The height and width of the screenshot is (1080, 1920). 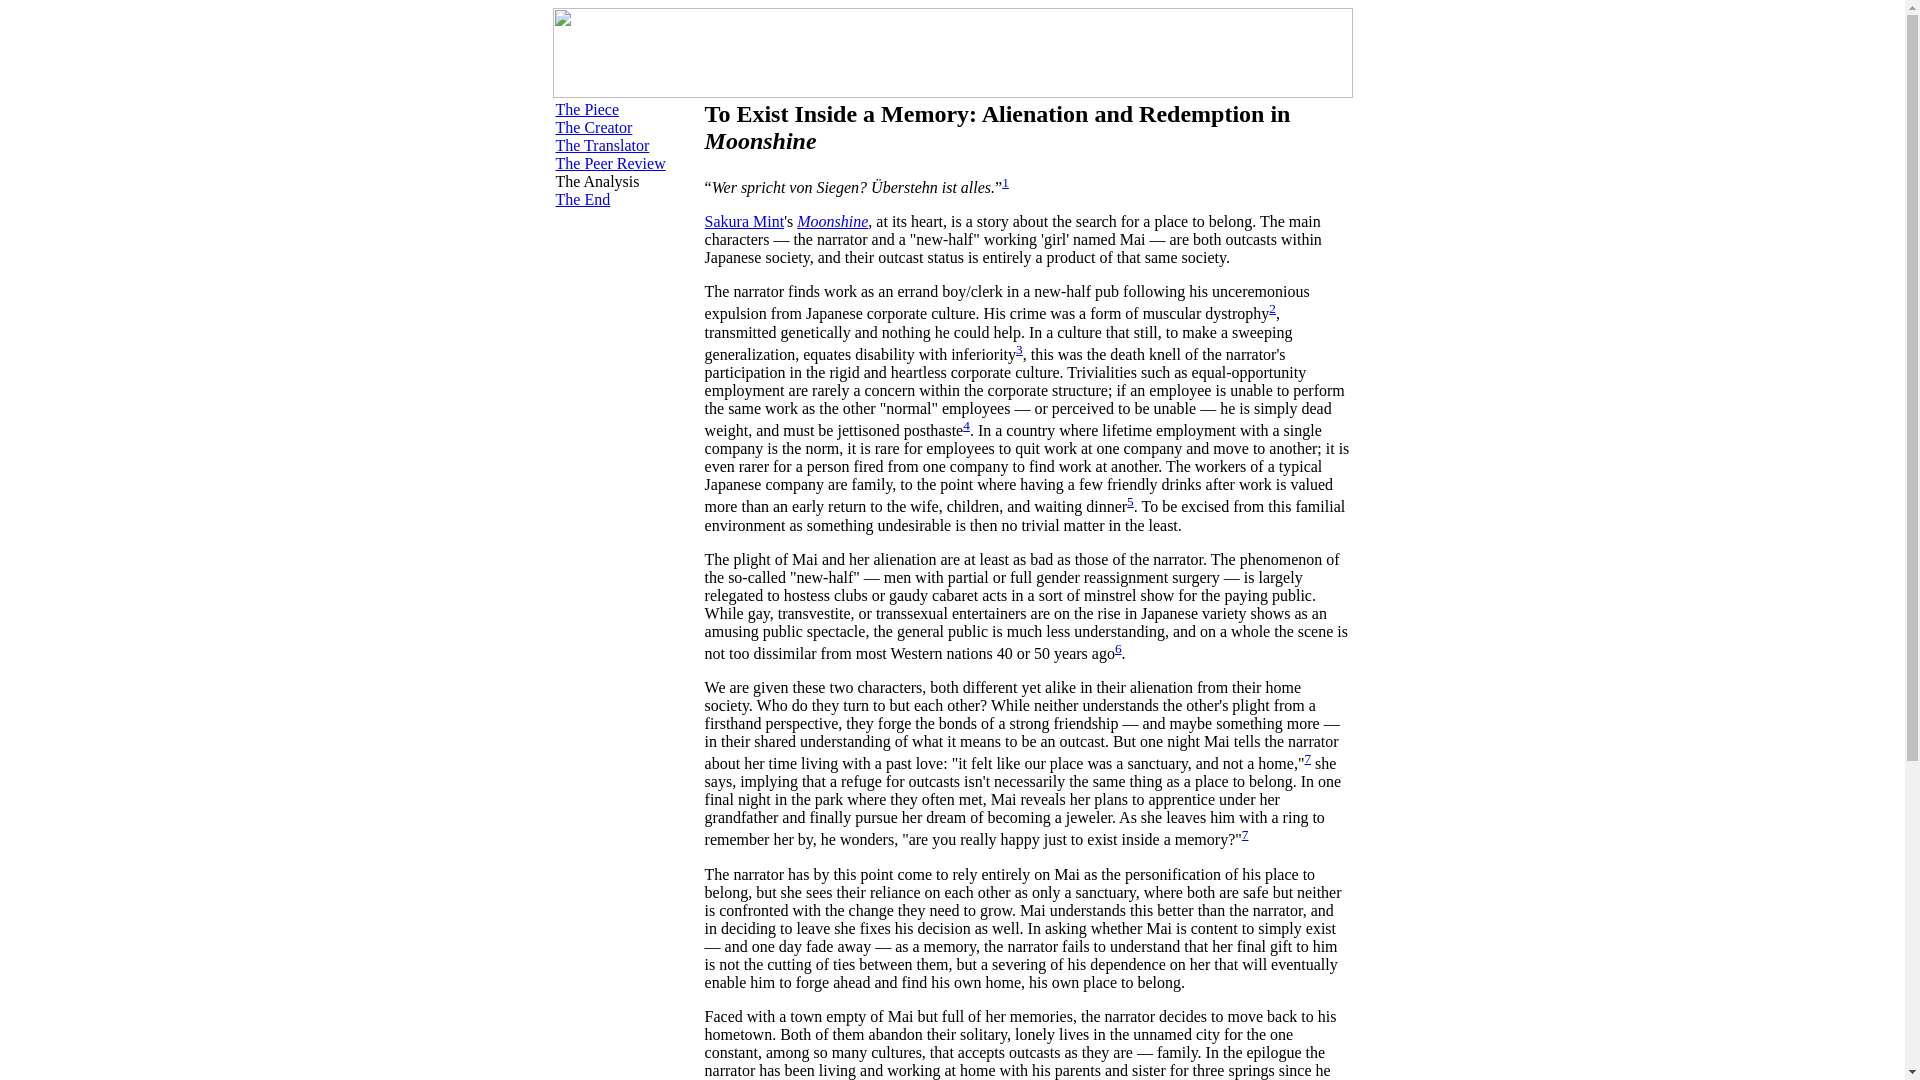 What do you see at coordinates (611, 163) in the screenshot?
I see `The Peer Review` at bounding box center [611, 163].